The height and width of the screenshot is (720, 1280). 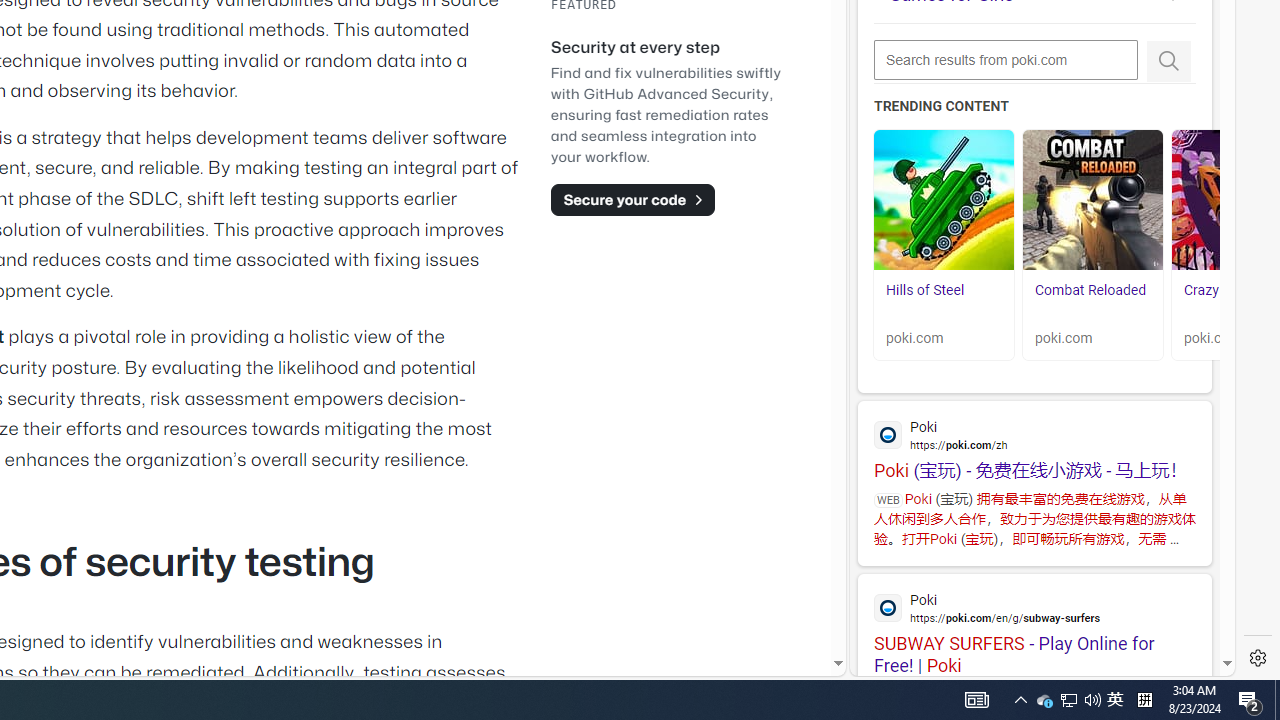 What do you see at coordinates (1090, 290) in the screenshot?
I see `Combat Reloaded` at bounding box center [1090, 290].